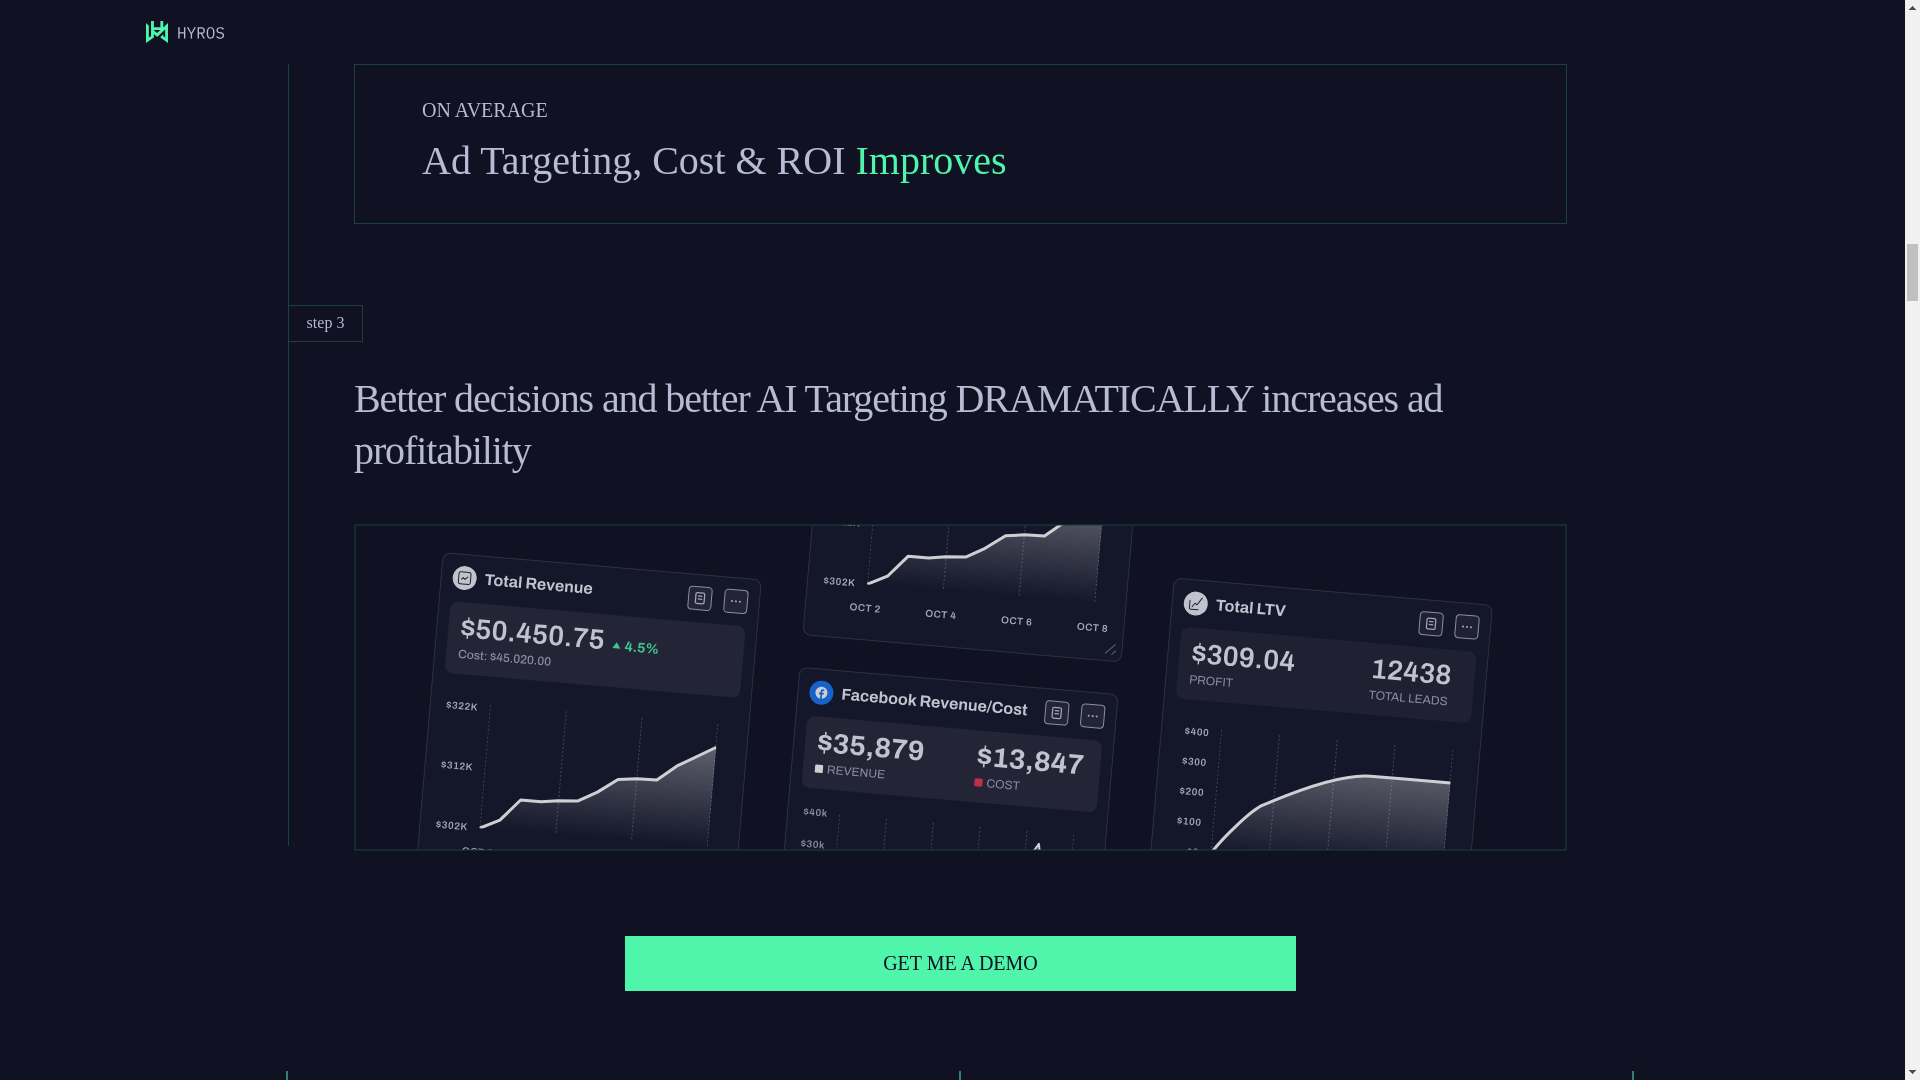 Image resolution: width=1920 pixels, height=1080 pixels. Describe the element at coordinates (961, 964) in the screenshot. I see `GET ME A DEMO` at that location.